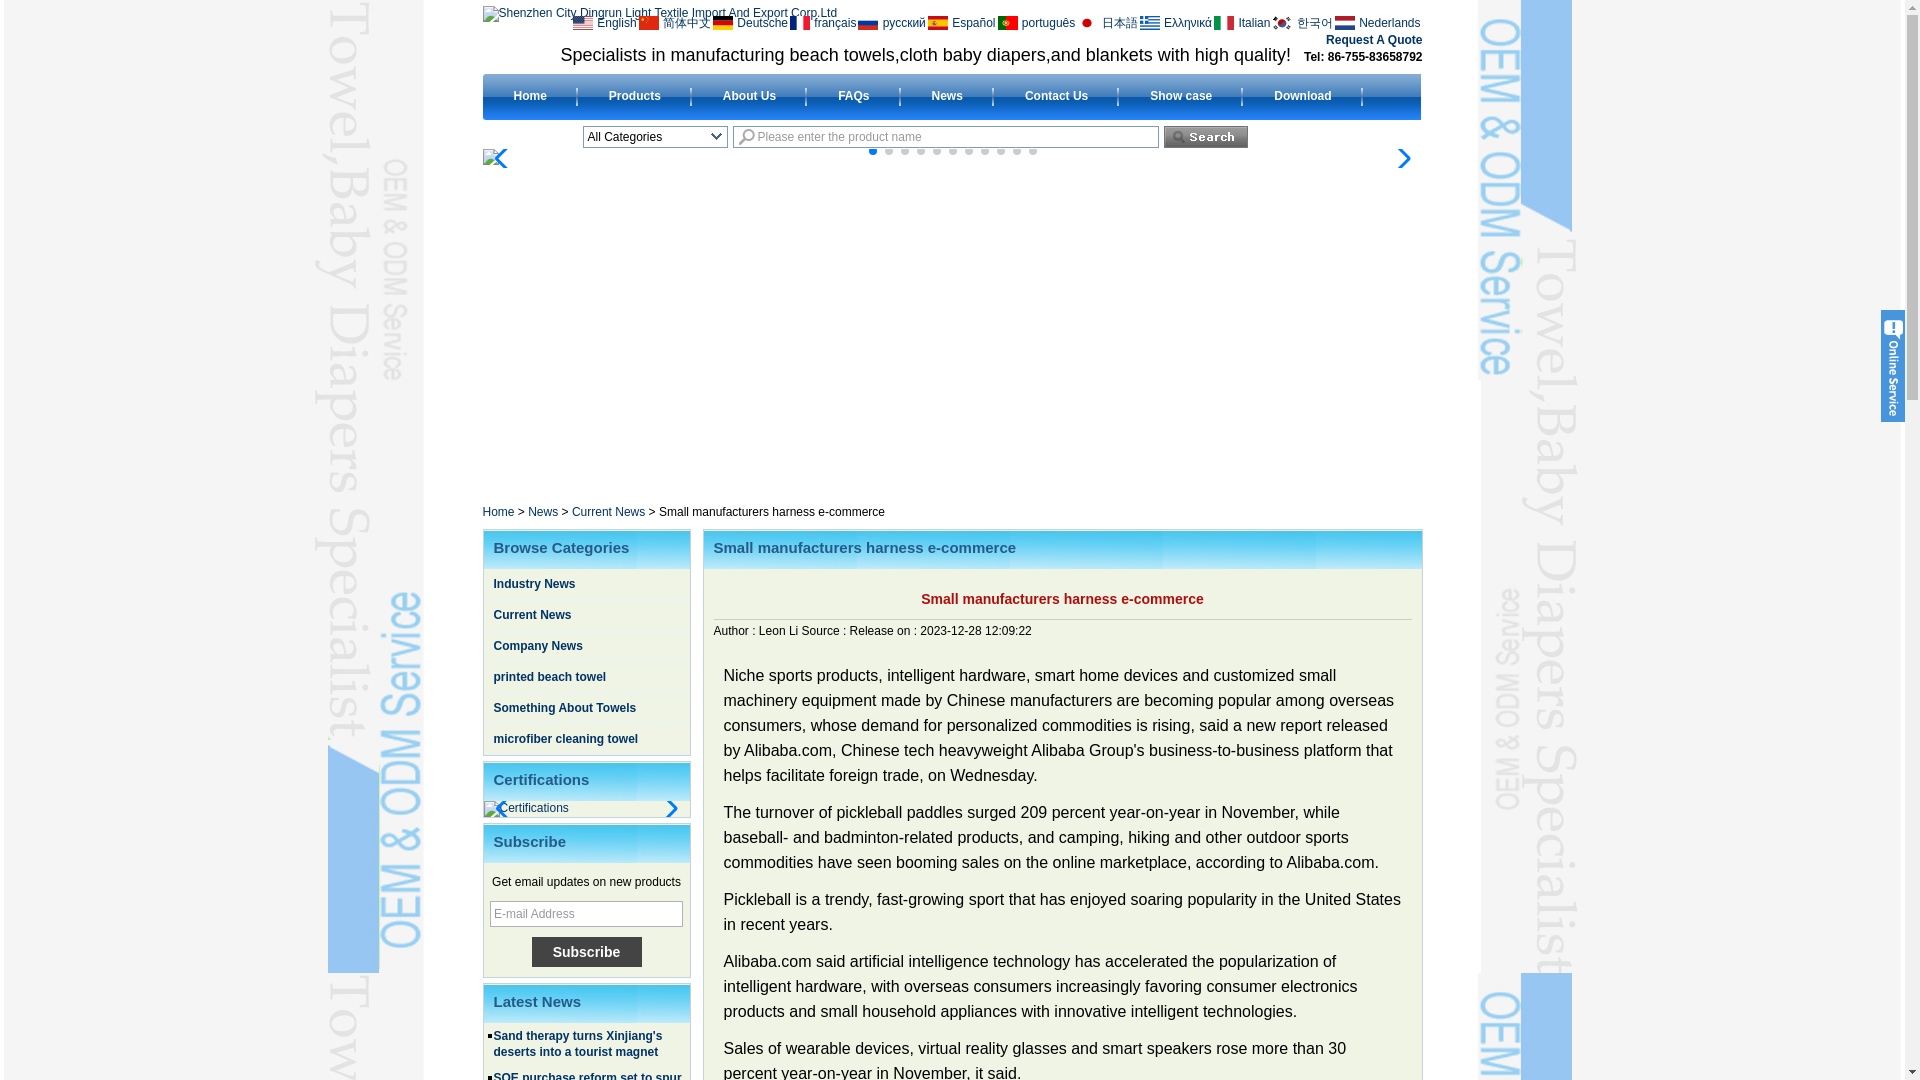 Image resolution: width=1920 pixels, height=1080 pixels. Describe the element at coordinates (532, 615) in the screenshot. I see `China Current News manufacturer` at that location.